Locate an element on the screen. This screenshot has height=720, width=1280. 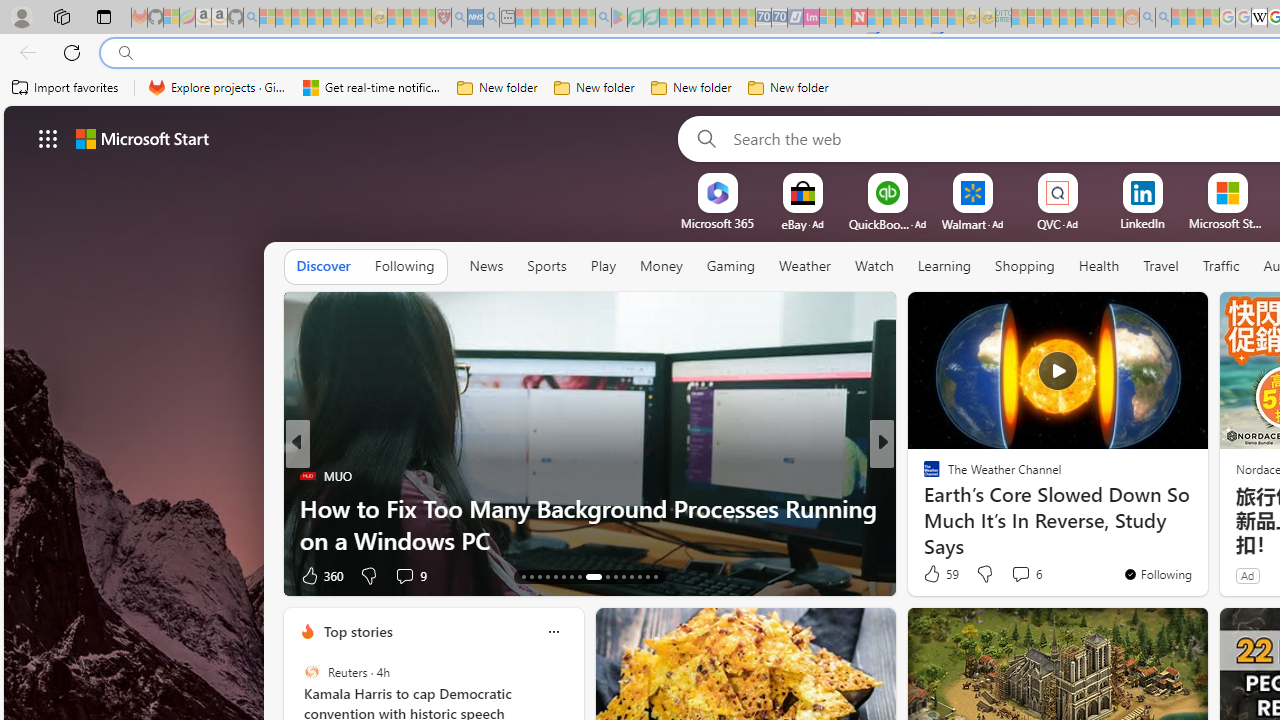
The Weather Channel - MSN - Sleeping is located at coordinates (299, 18).